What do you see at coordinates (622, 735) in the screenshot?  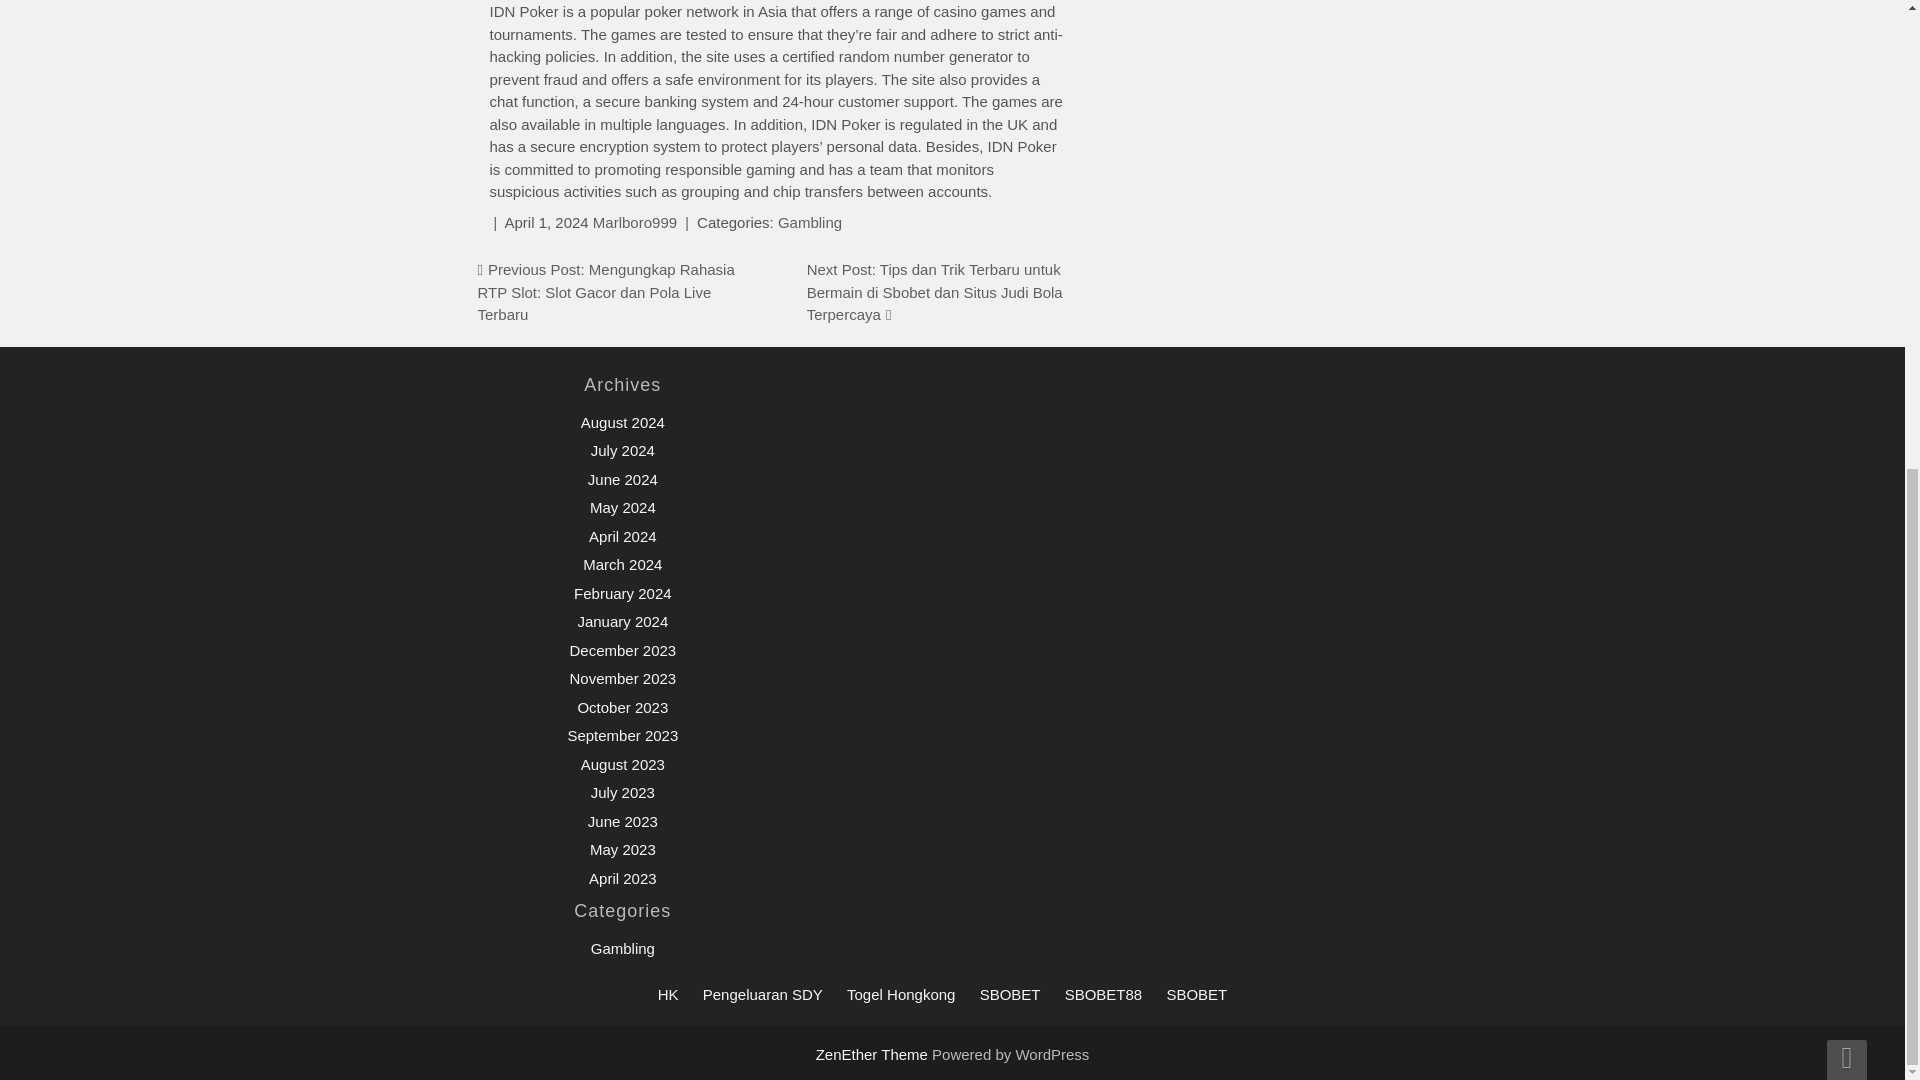 I see `September 2023` at bounding box center [622, 735].